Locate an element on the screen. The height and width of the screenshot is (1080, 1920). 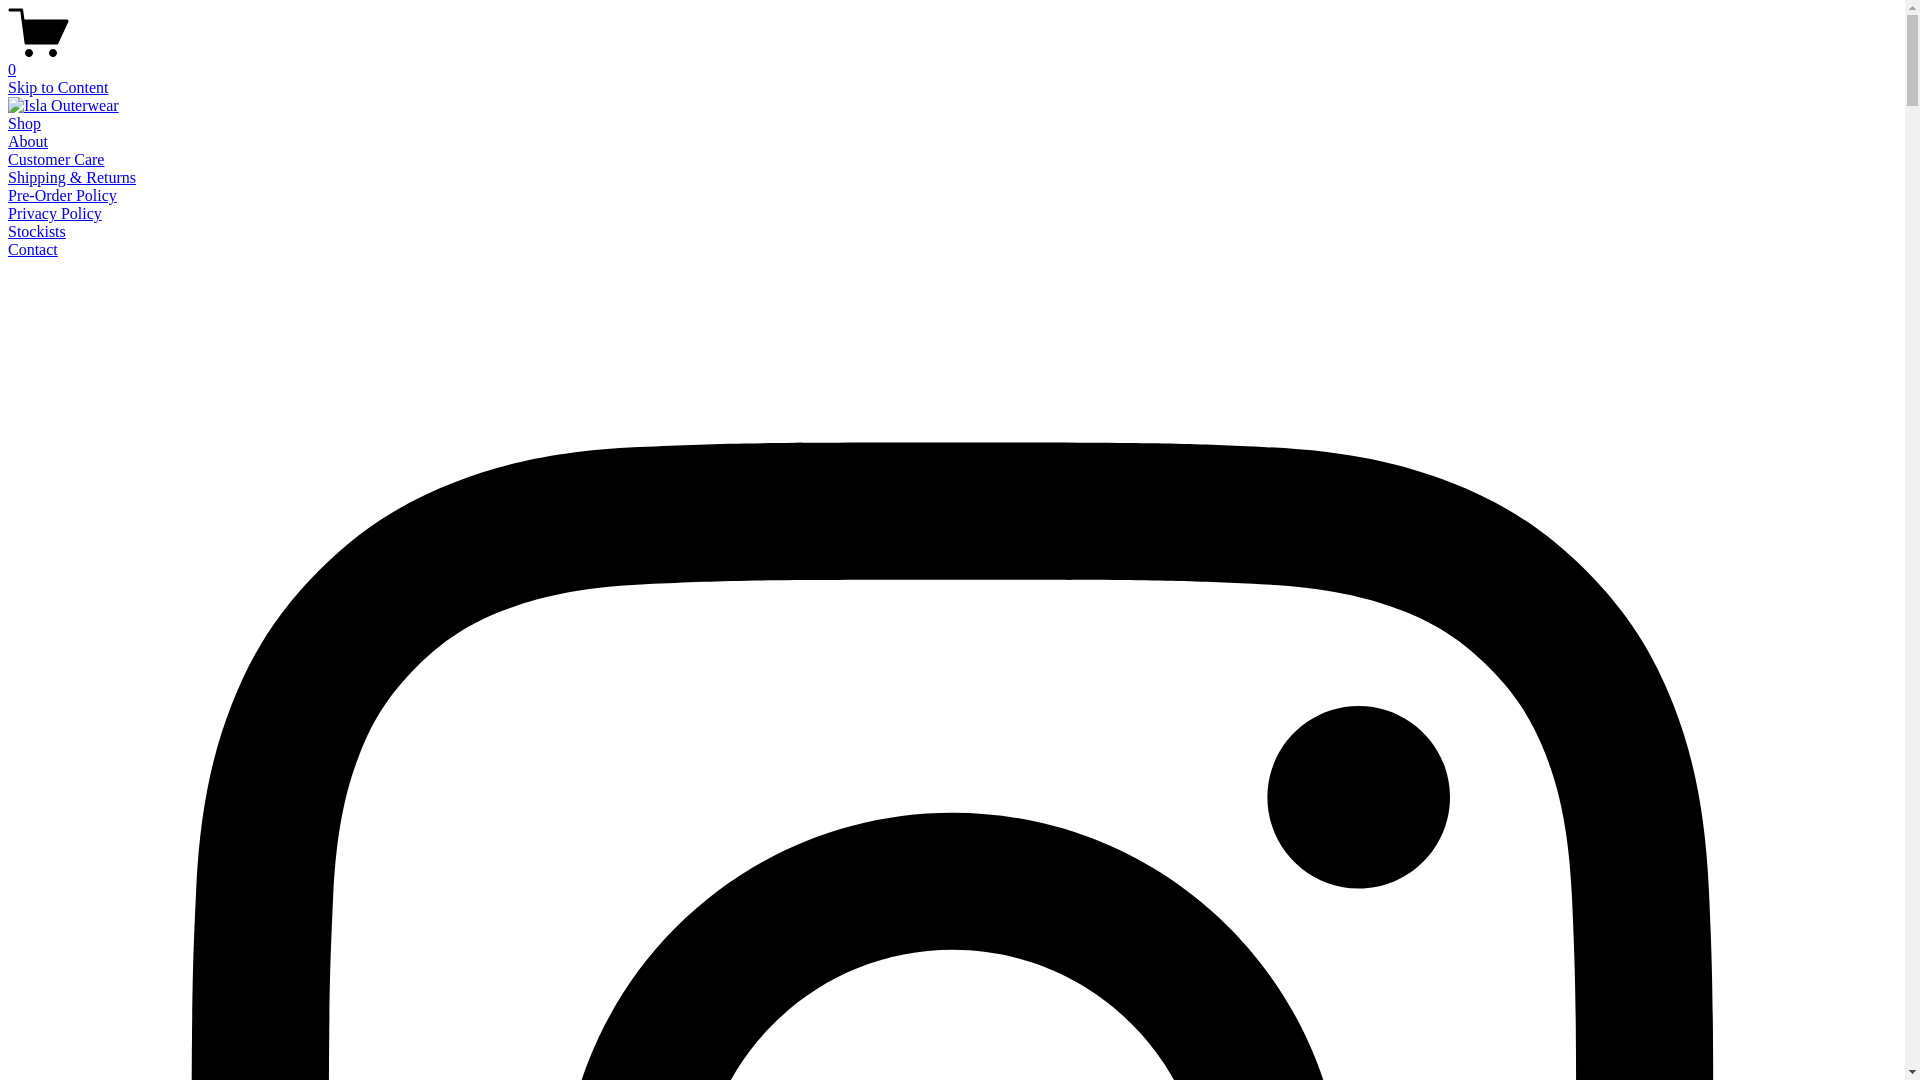
Pre-Order Policy is located at coordinates (62, 195).